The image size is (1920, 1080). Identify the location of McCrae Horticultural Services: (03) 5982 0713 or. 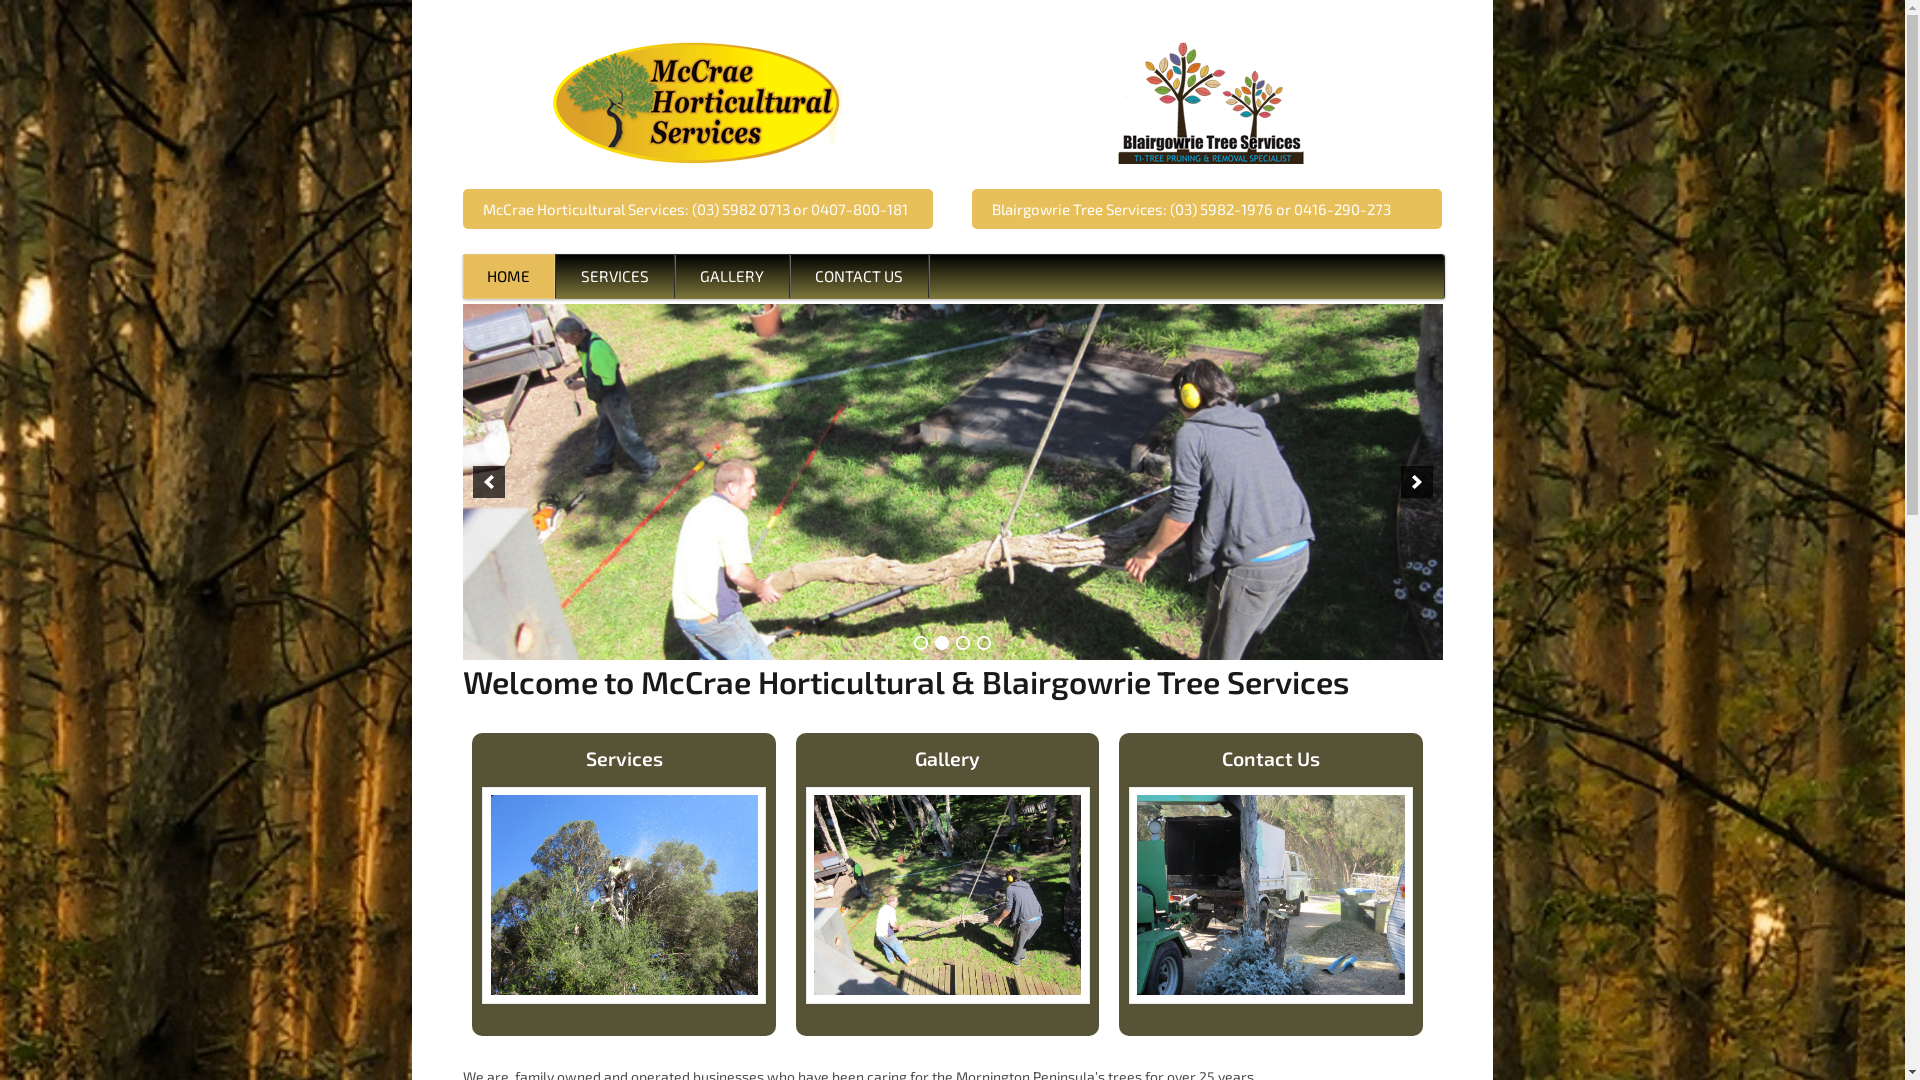
(646, 209).